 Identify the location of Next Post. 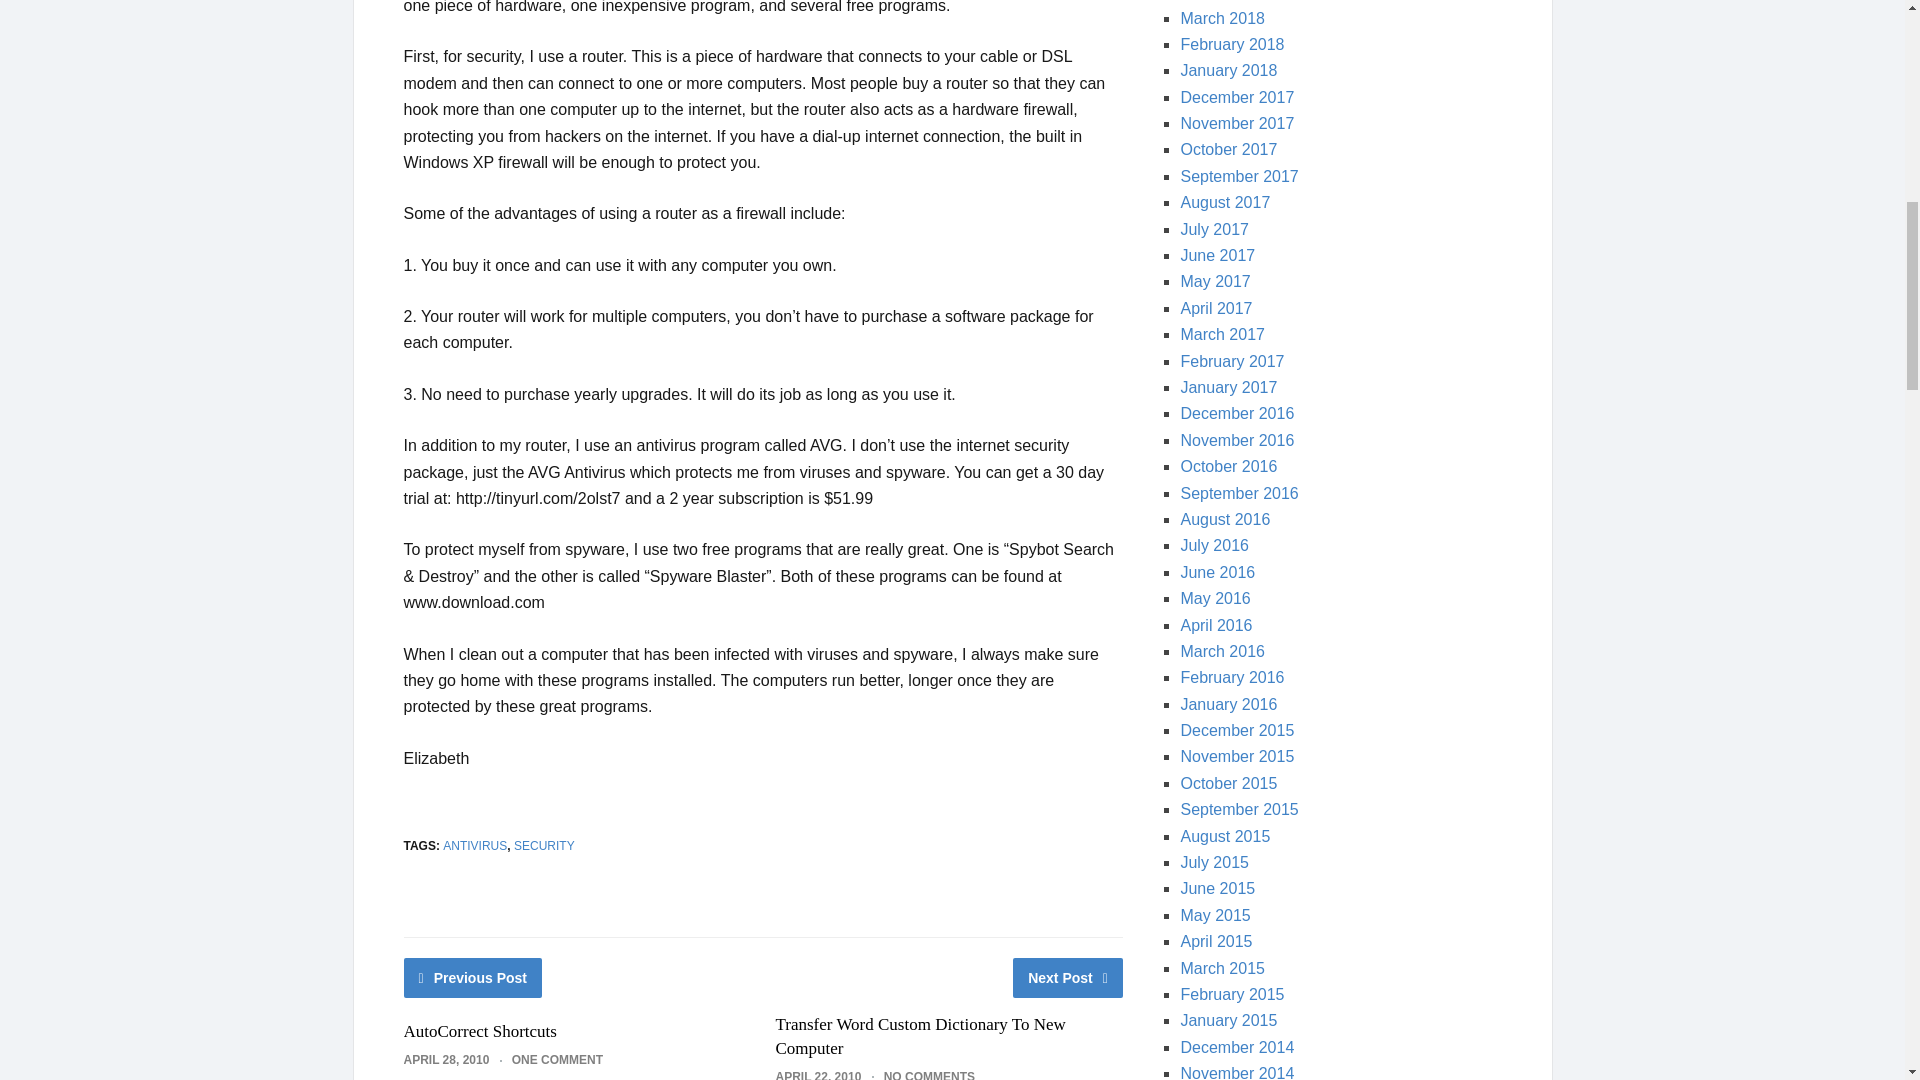
(1068, 977).